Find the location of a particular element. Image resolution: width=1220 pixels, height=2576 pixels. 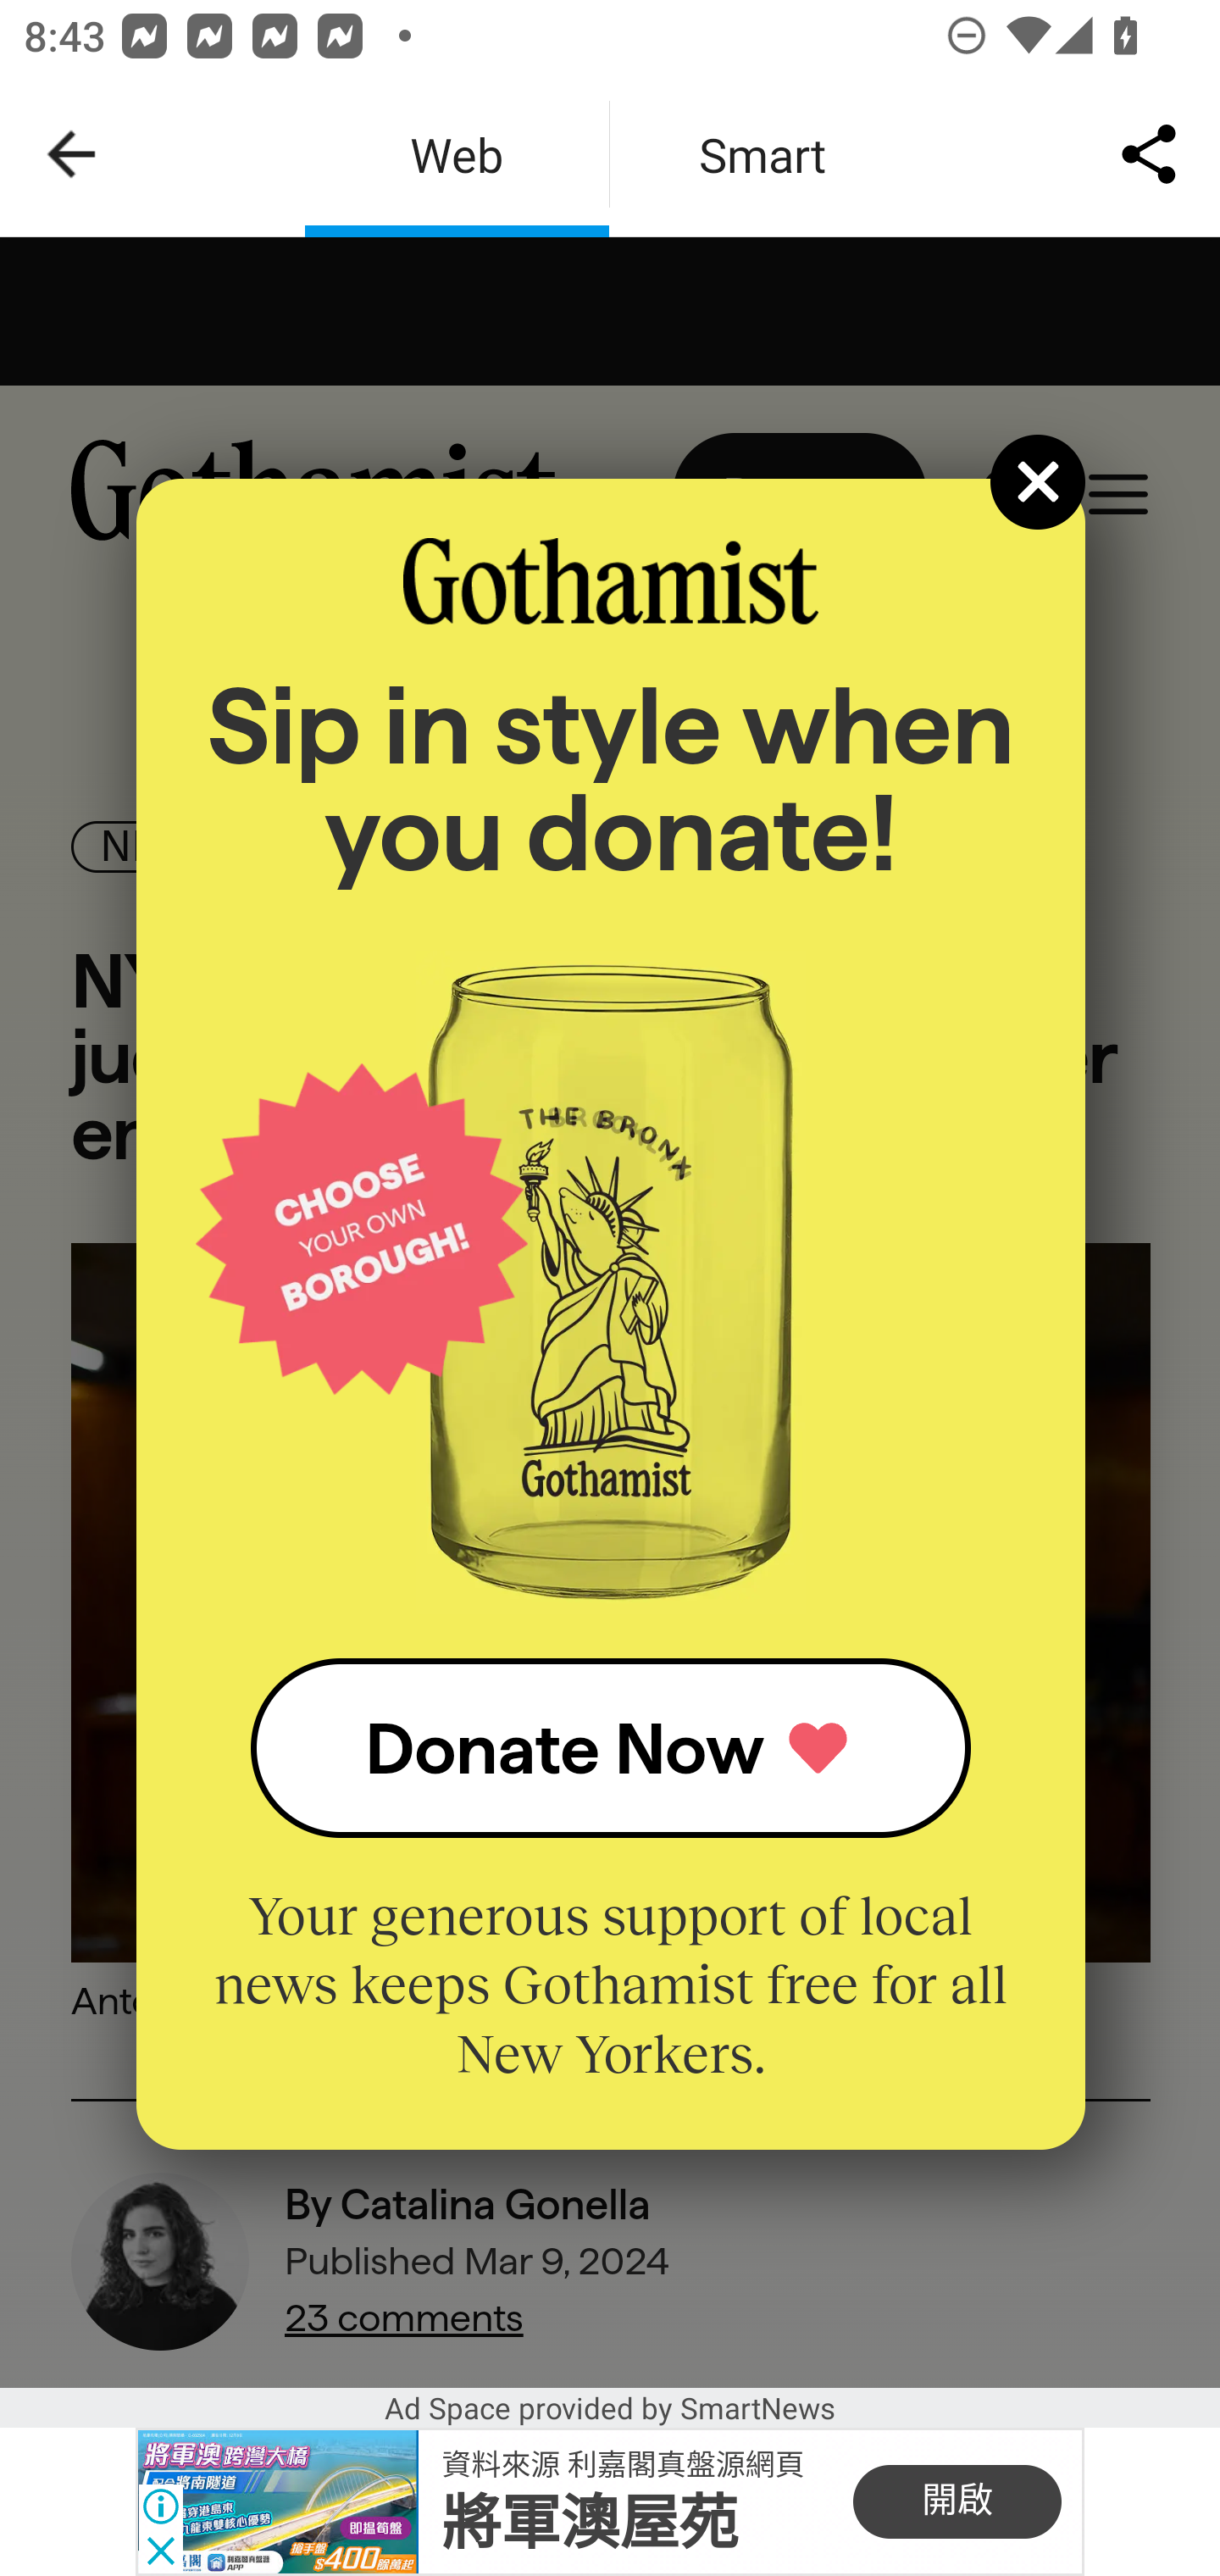

Gothamist is located at coordinates (611, 581).